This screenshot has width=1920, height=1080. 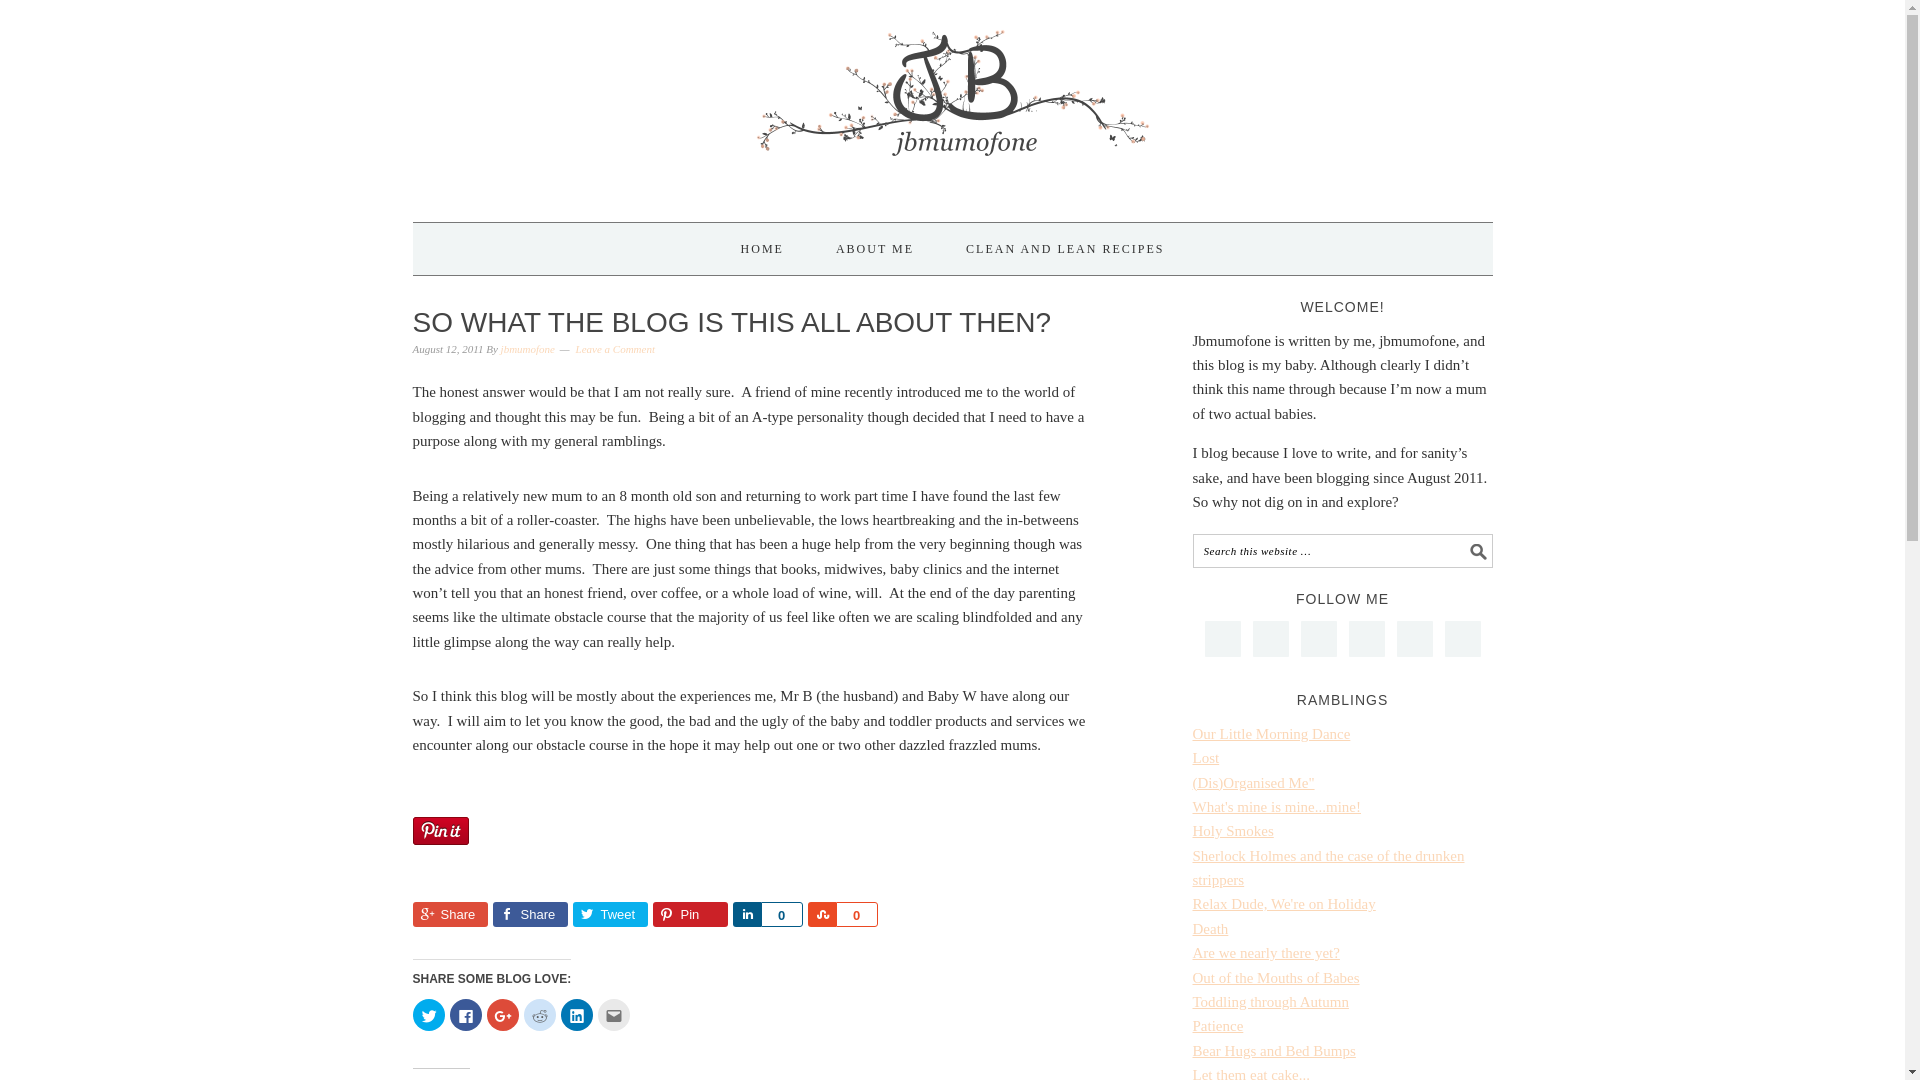 What do you see at coordinates (746, 914) in the screenshot?
I see `Share` at bounding box center [746, 914].